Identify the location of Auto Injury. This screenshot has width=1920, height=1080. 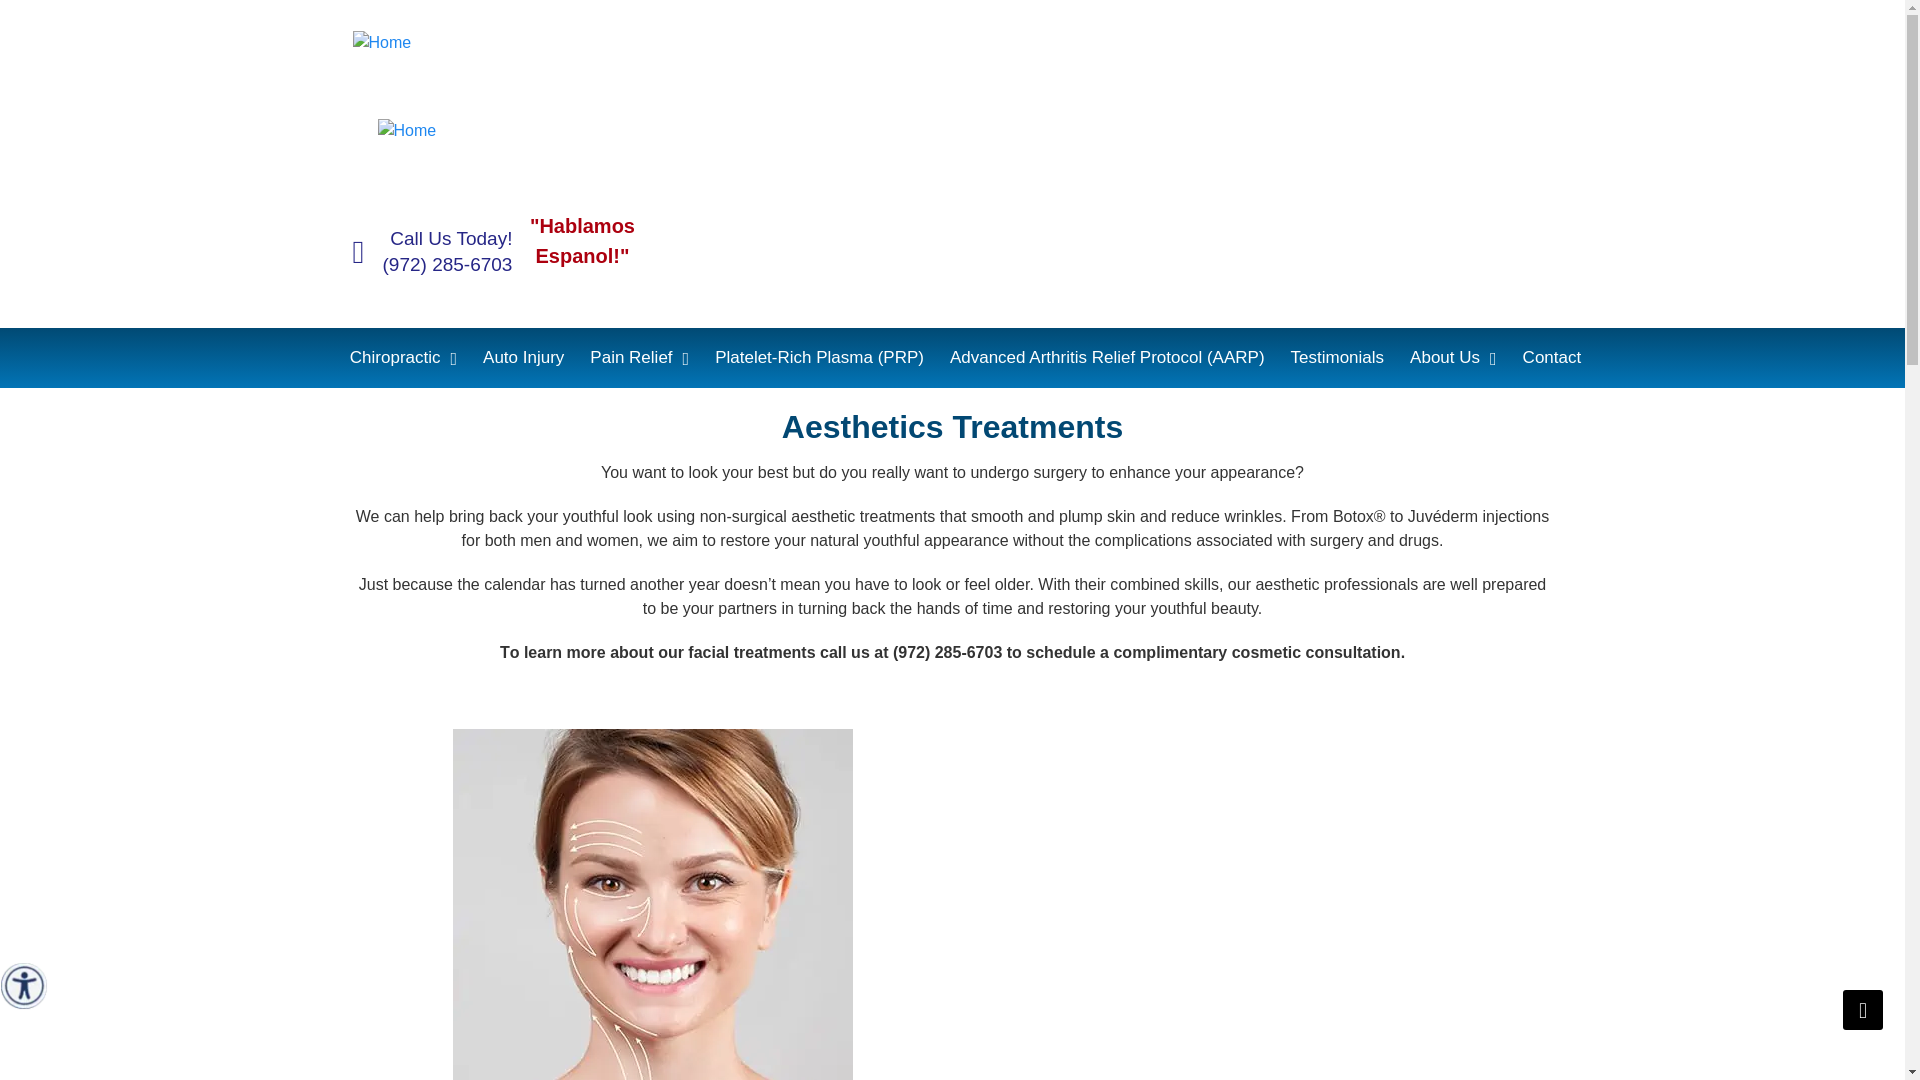
(524, 358).